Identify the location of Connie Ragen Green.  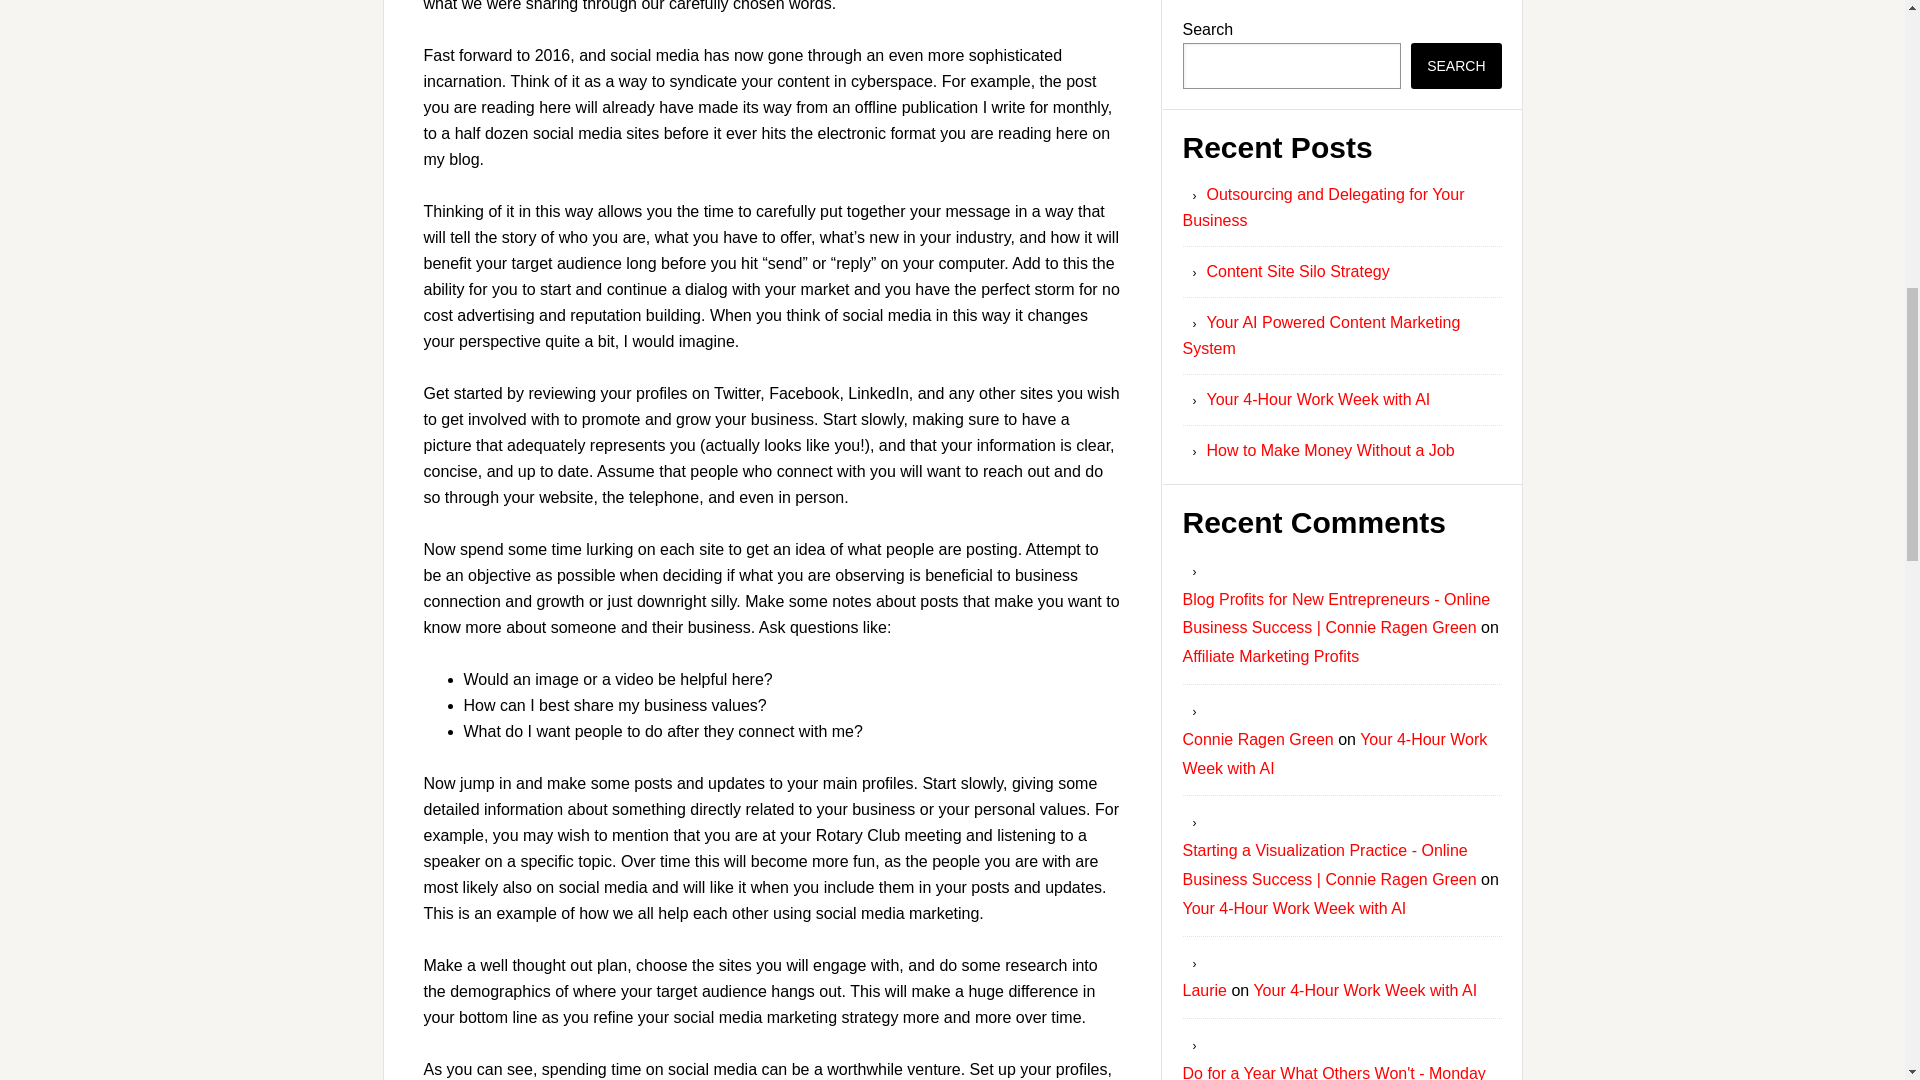
(1257, 740).